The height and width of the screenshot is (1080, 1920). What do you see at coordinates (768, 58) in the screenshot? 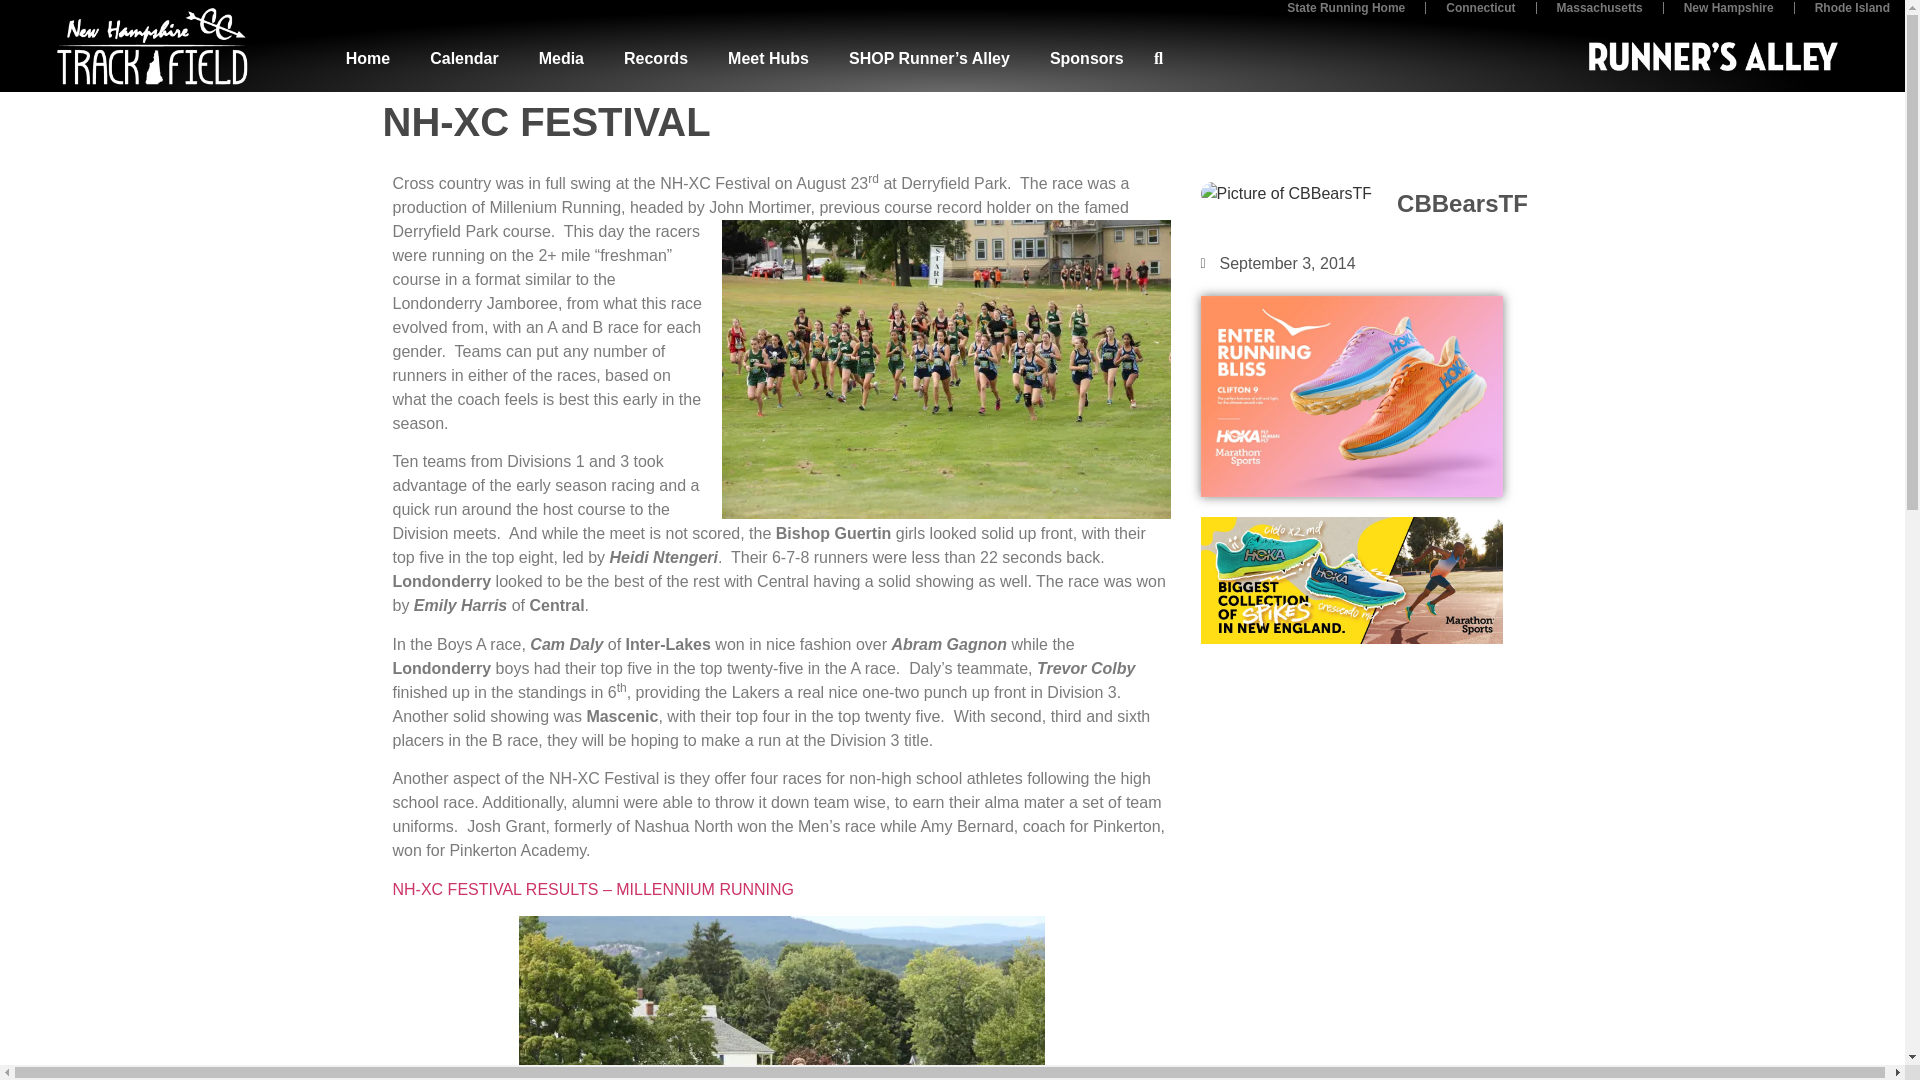
I see `Meet Hubs` at bounding box center [768, 58].